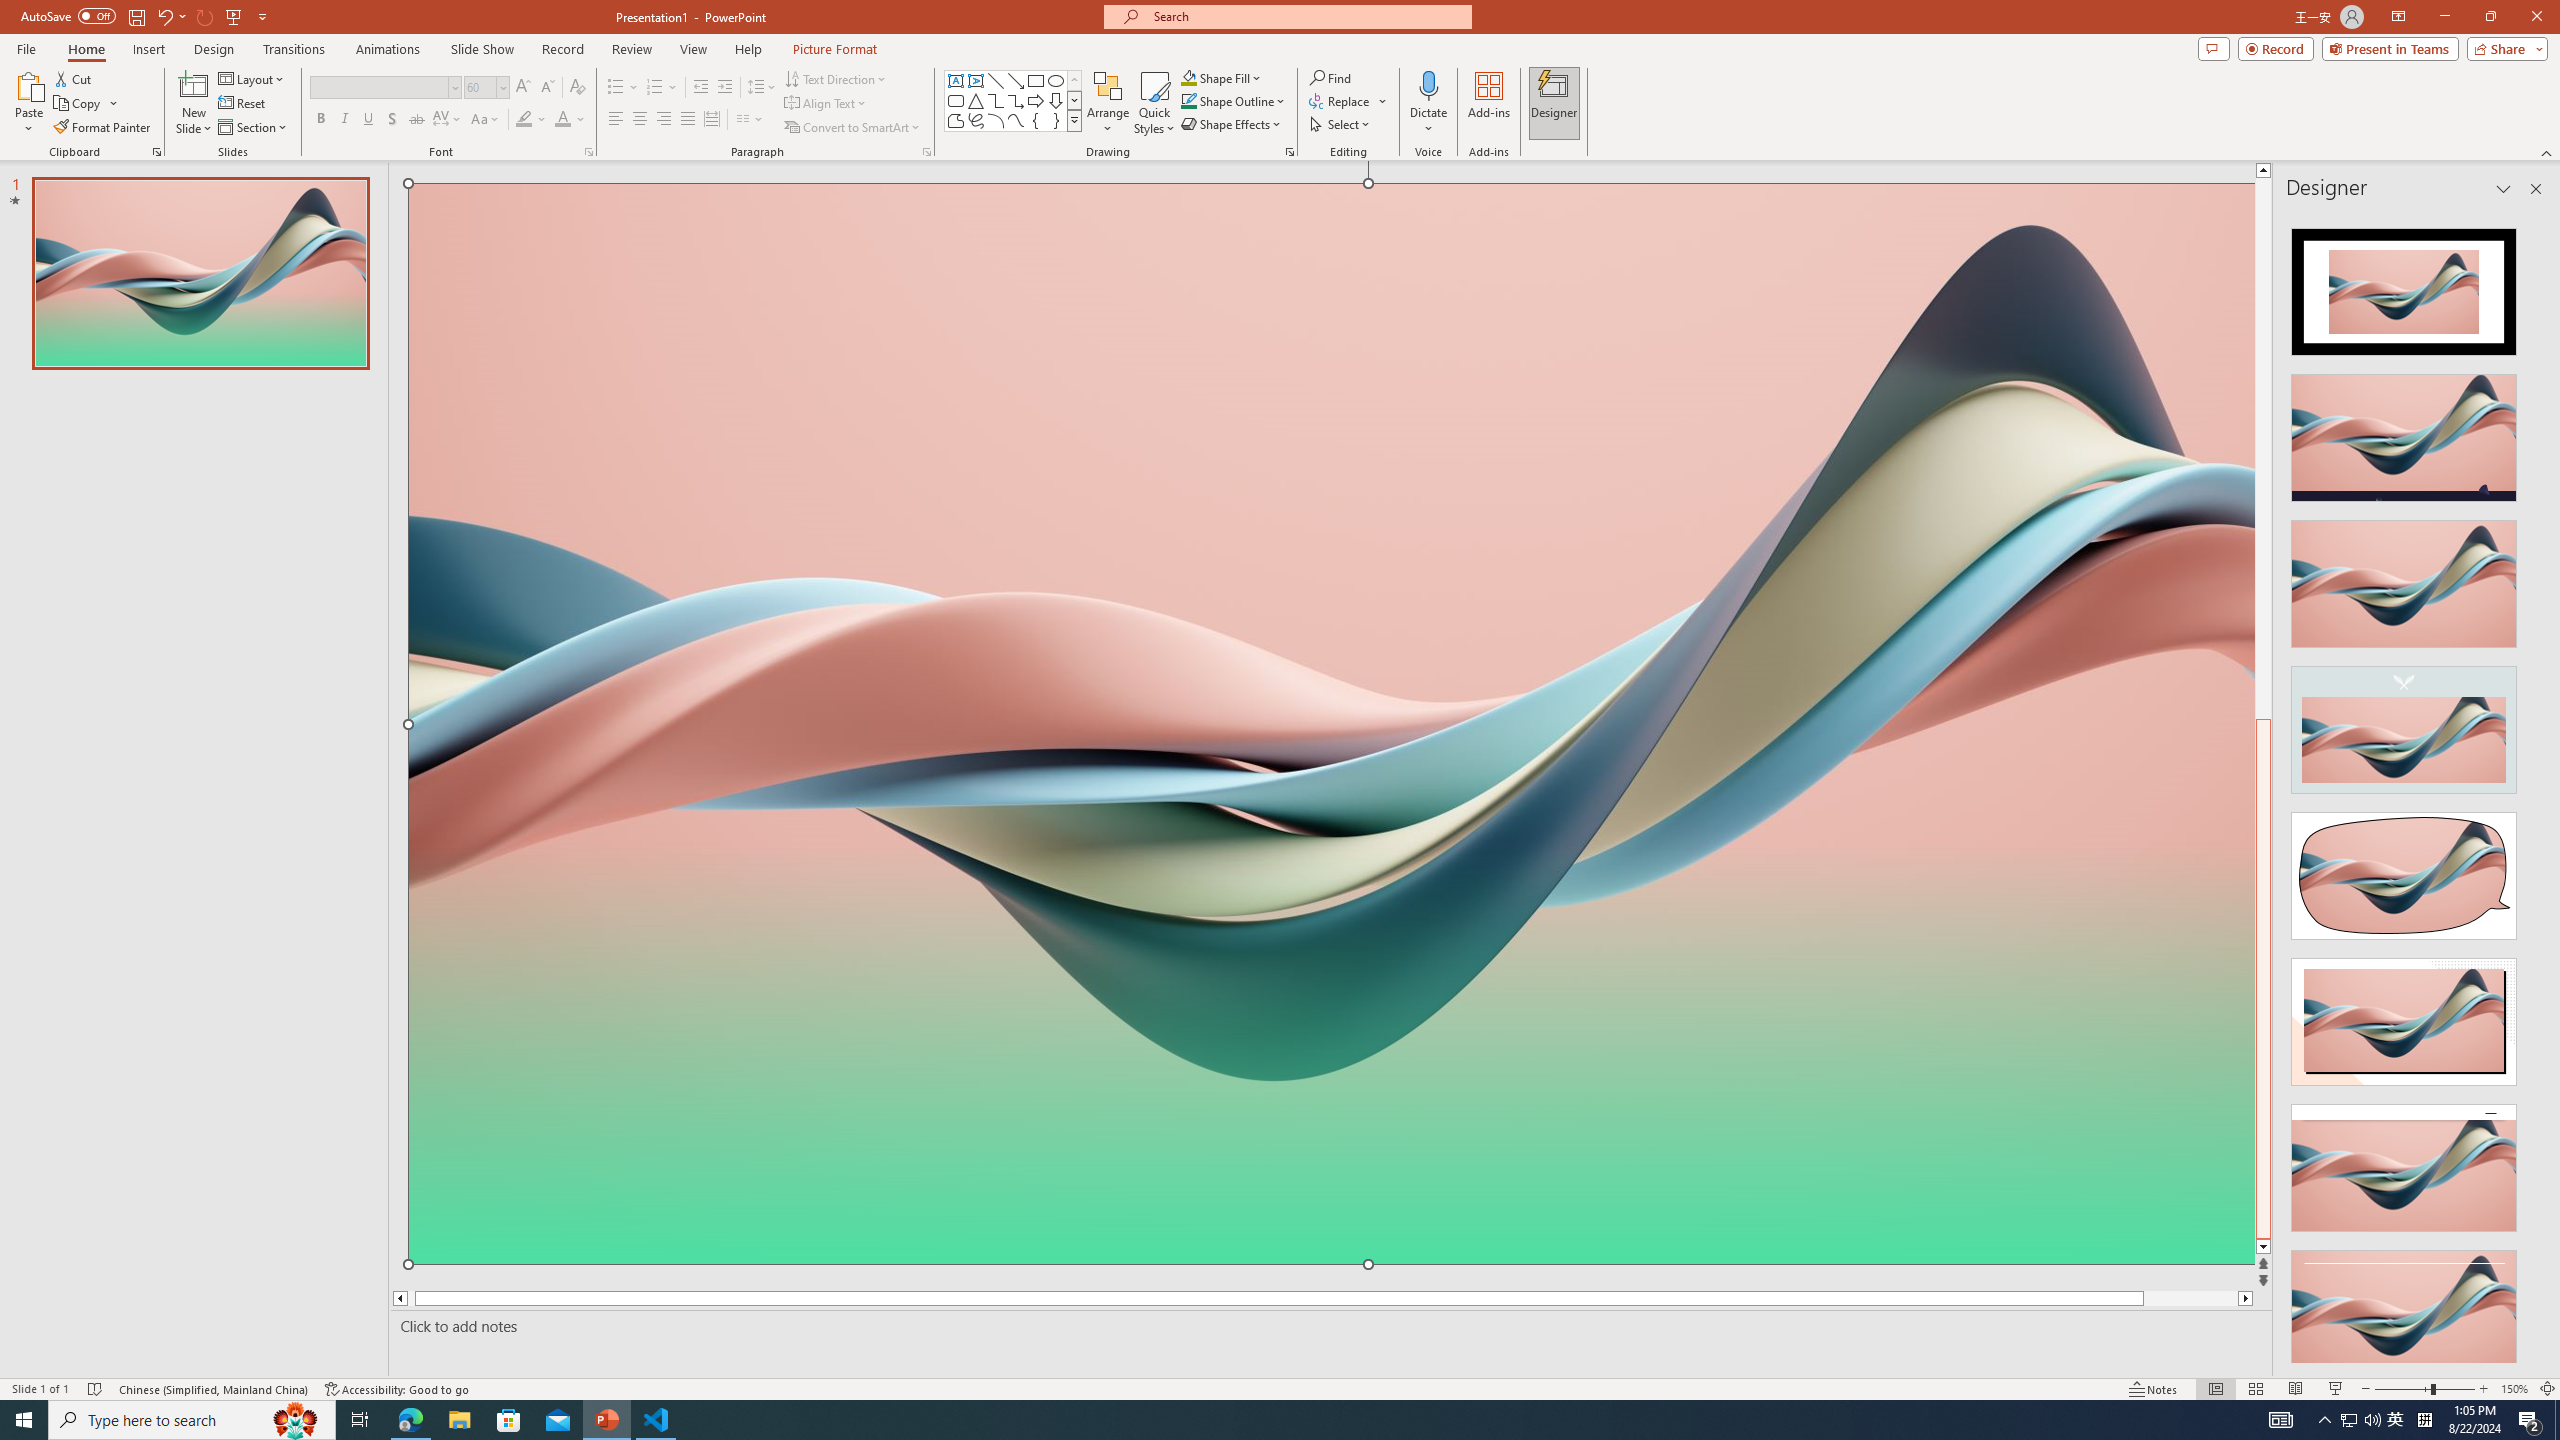 The height and width of the screenshot is (1440, 2560). I want to click on Wavy 3D art, so click(1332, 724).